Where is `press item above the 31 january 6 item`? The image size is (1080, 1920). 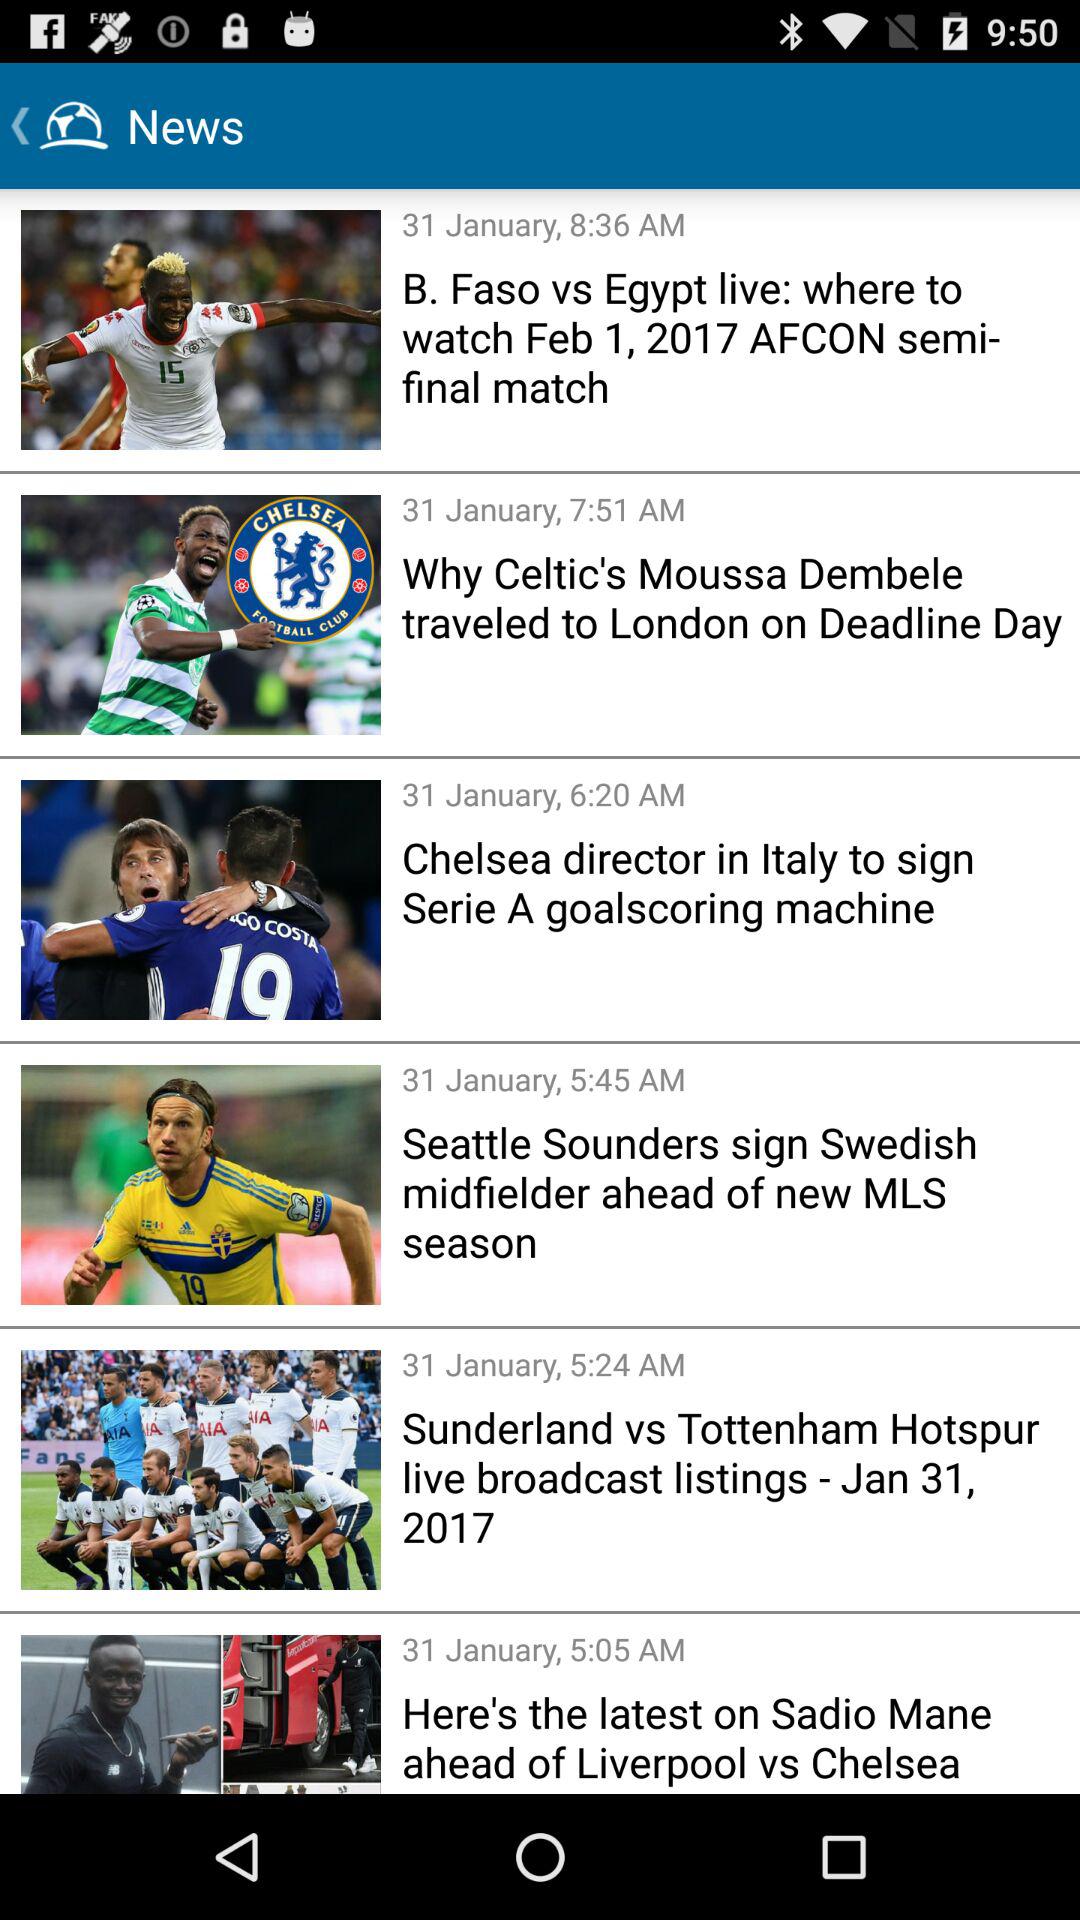 press item above the 31 january 6 item is located at coordinates (734, 596).